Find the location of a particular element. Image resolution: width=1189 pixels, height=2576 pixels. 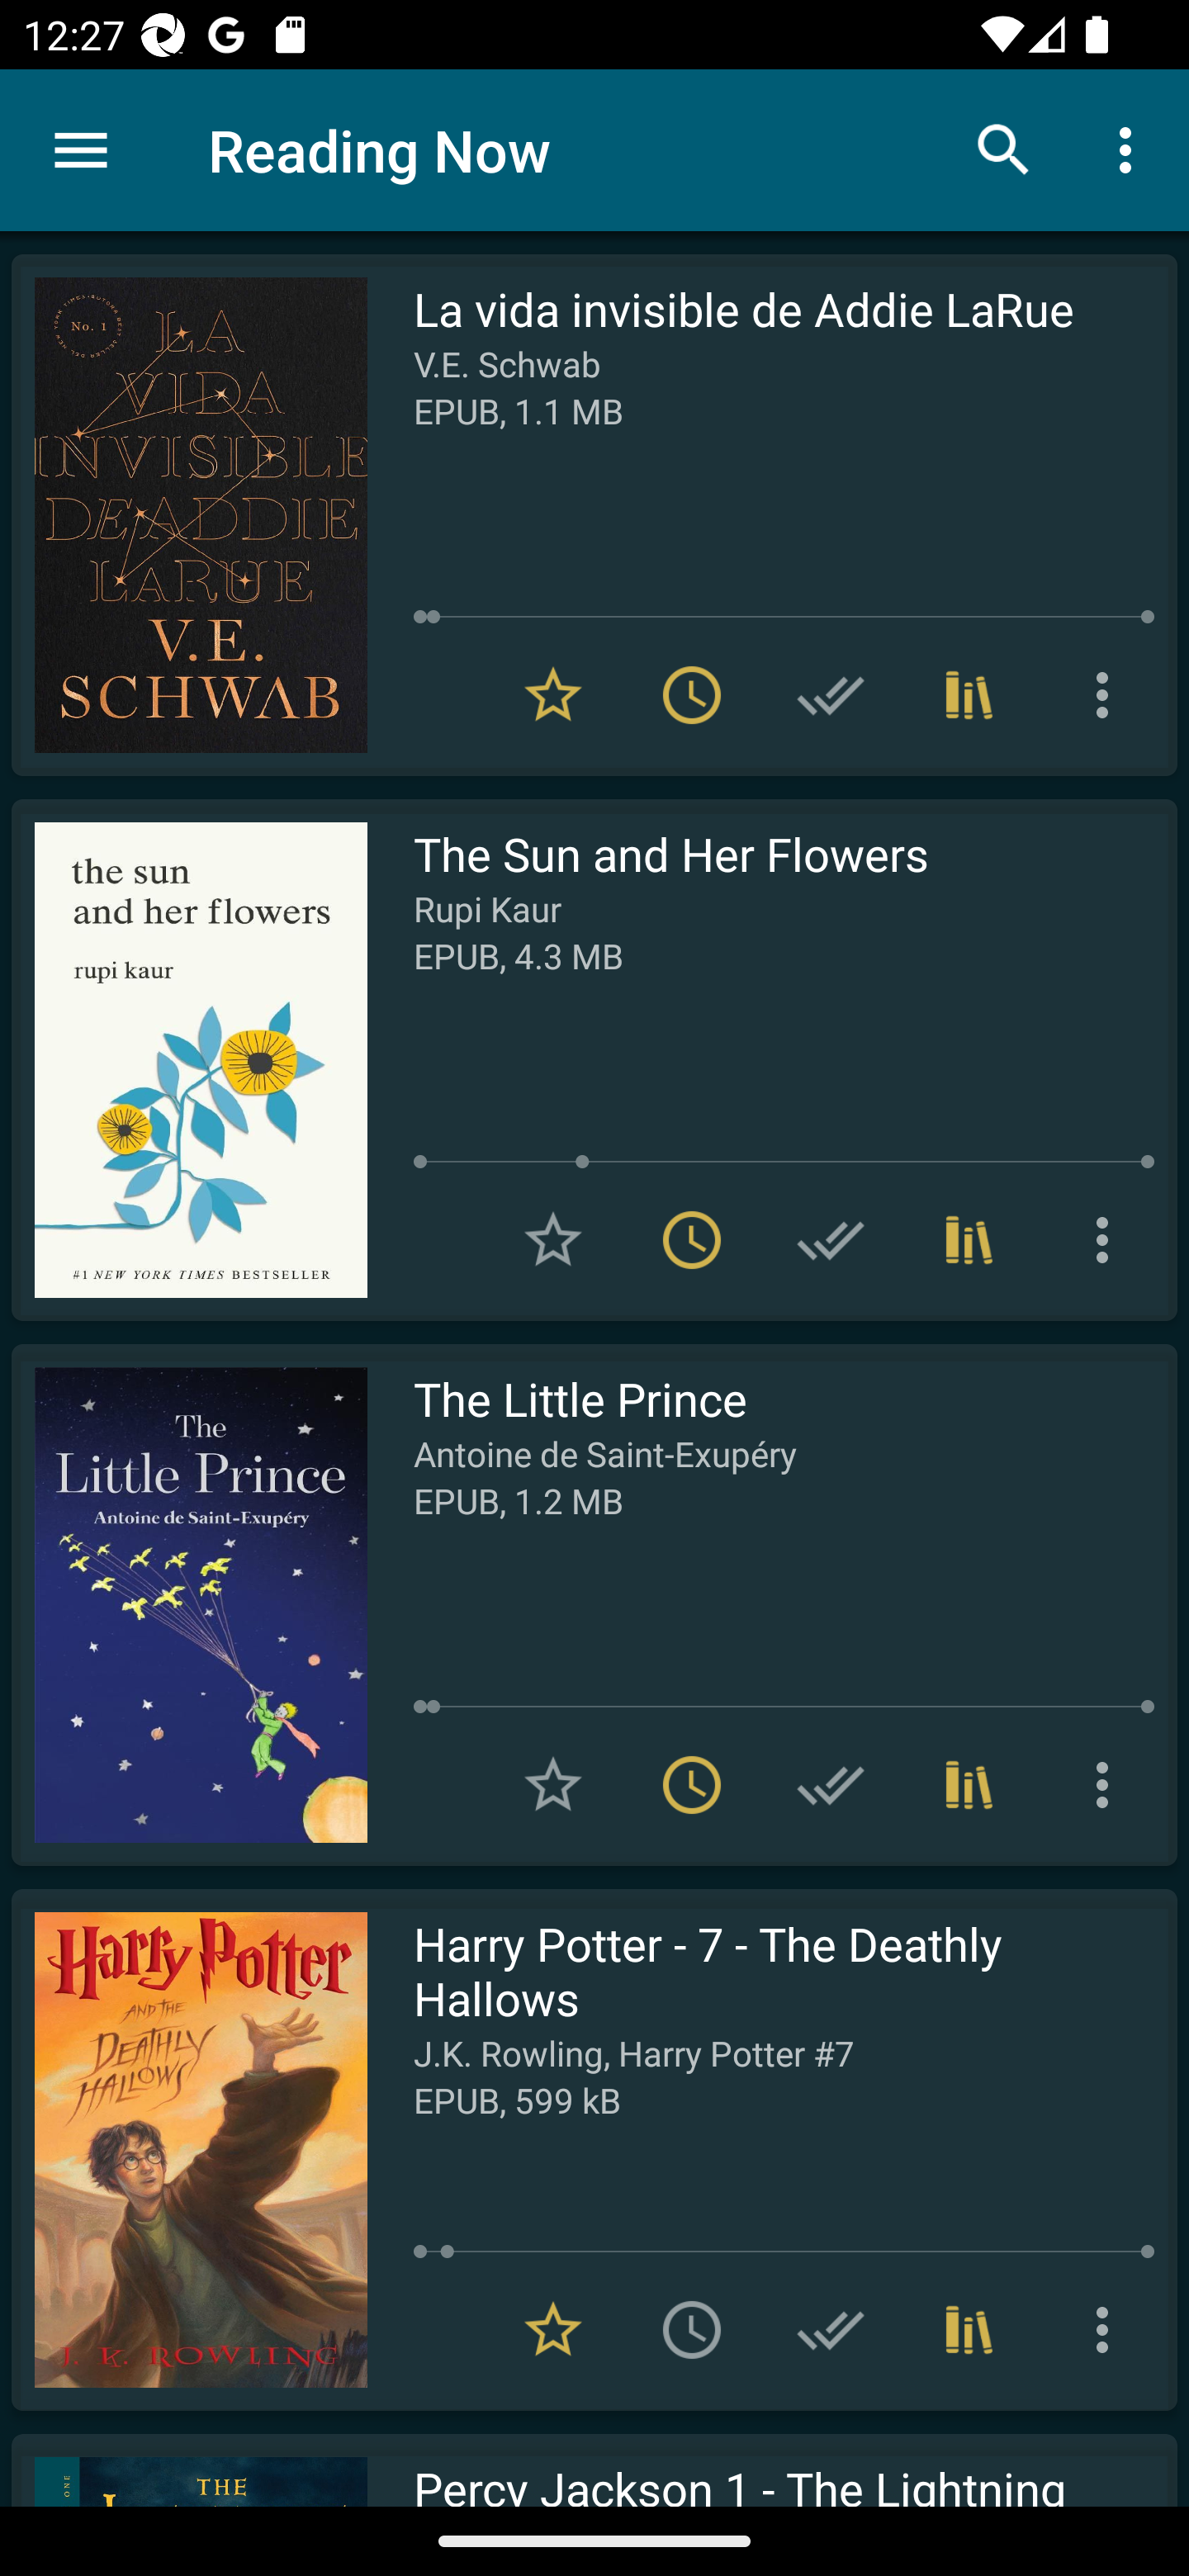

Add to To read is located at coordinates (692, 2330).